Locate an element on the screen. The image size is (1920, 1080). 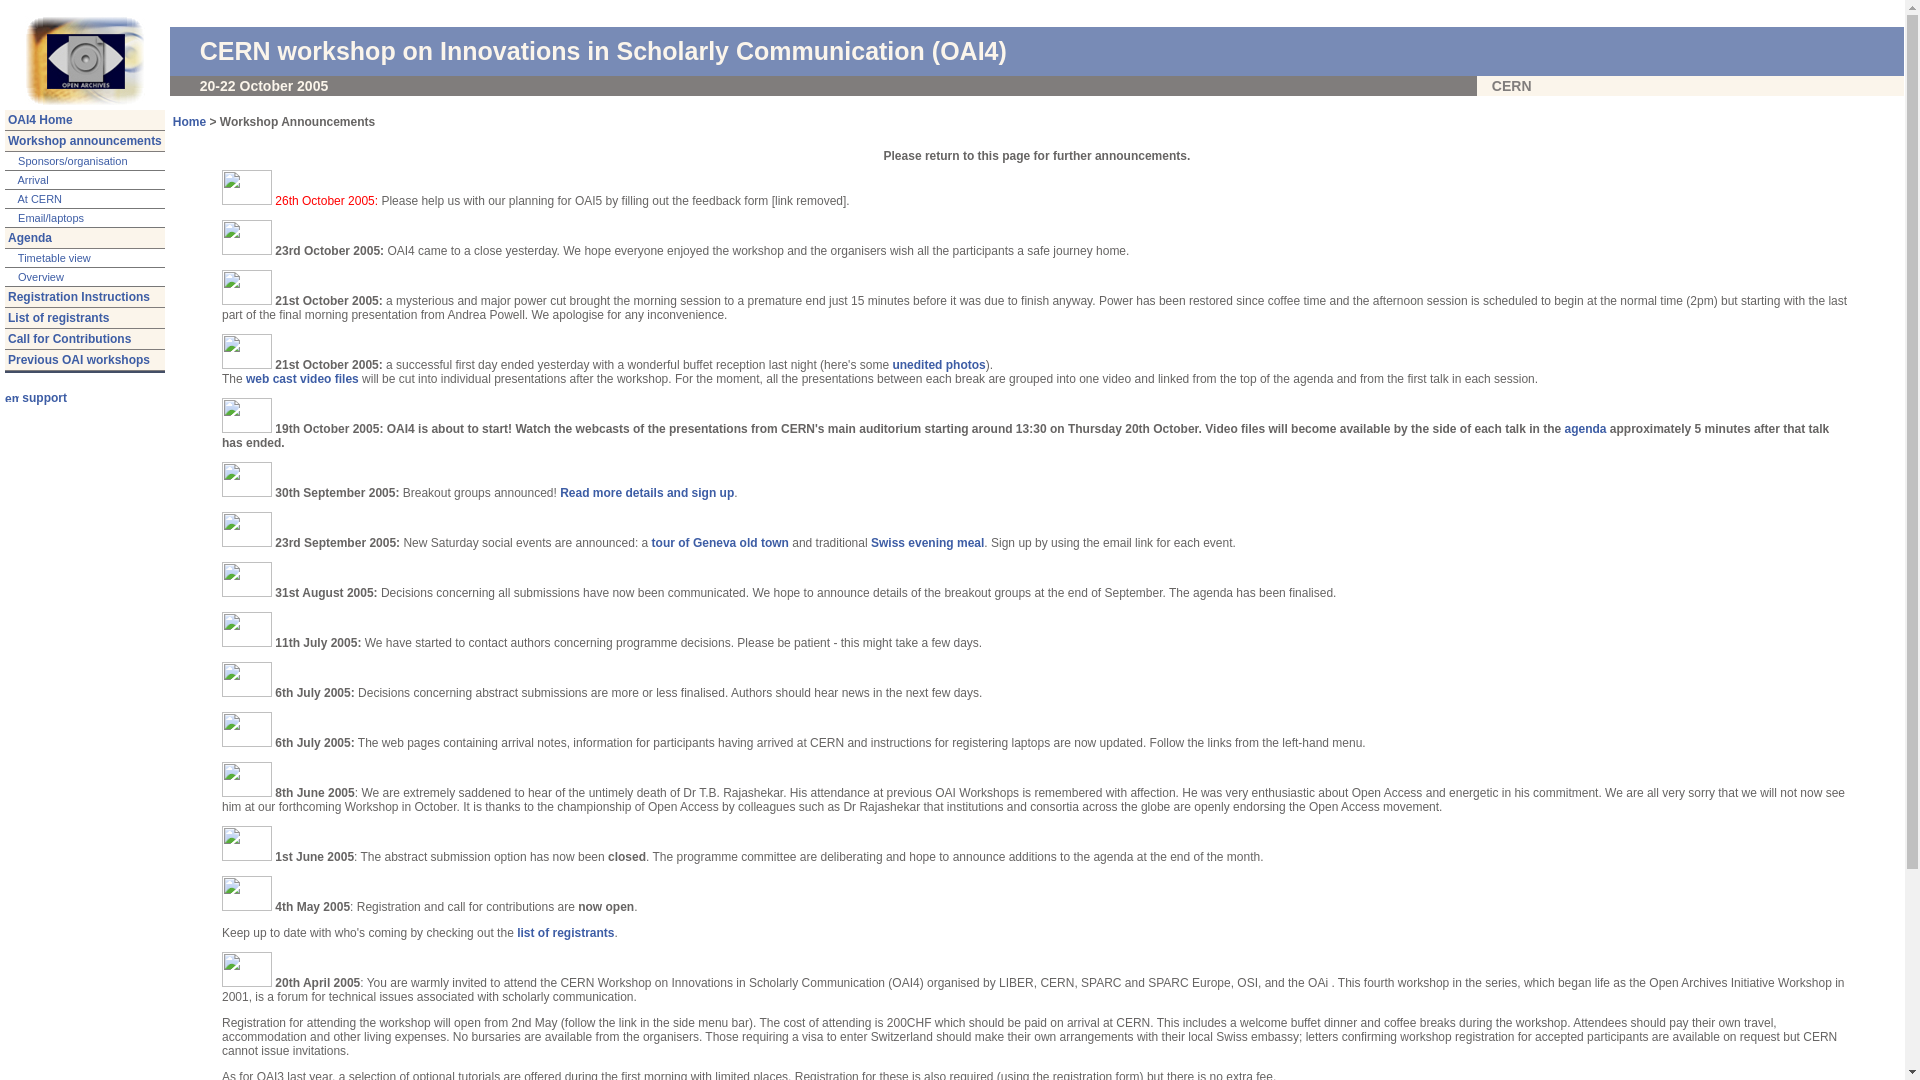
 Arrival is located at coordinates (32, 180).